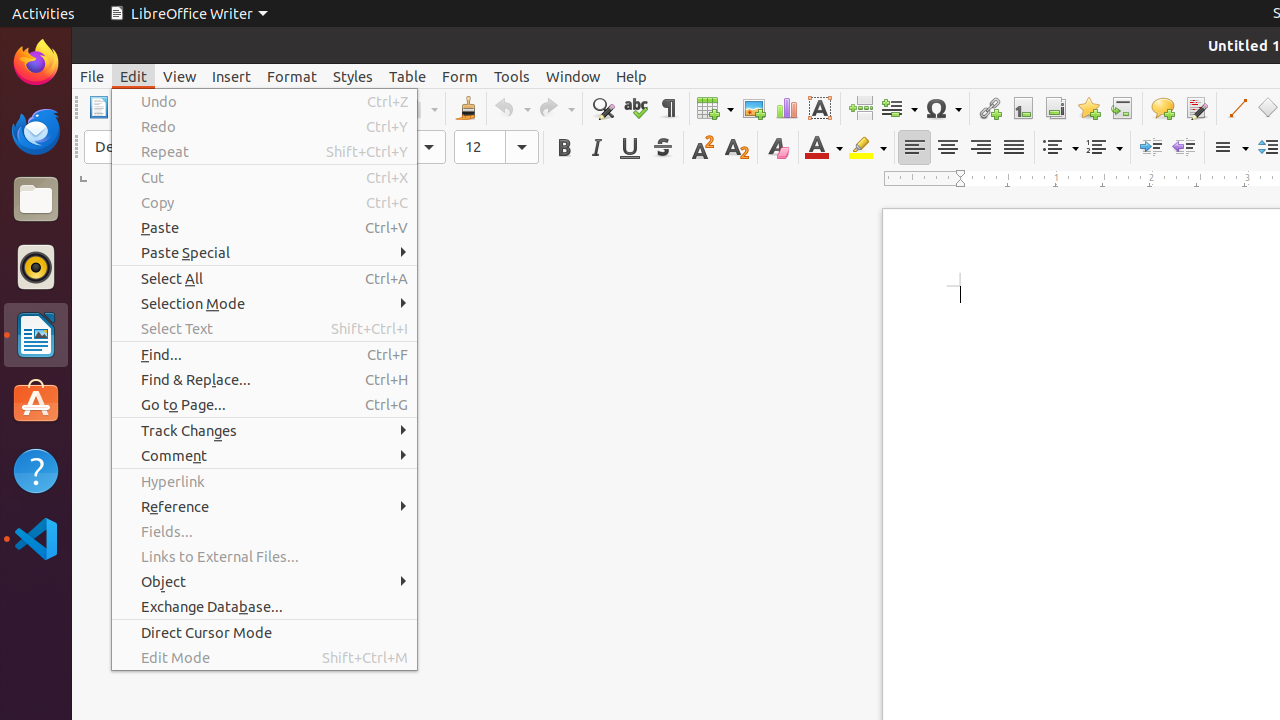 The image size is (1280, 720). Describe the element at coordinates (496, 147) in the screenshot. I see `Font Size` at that location.